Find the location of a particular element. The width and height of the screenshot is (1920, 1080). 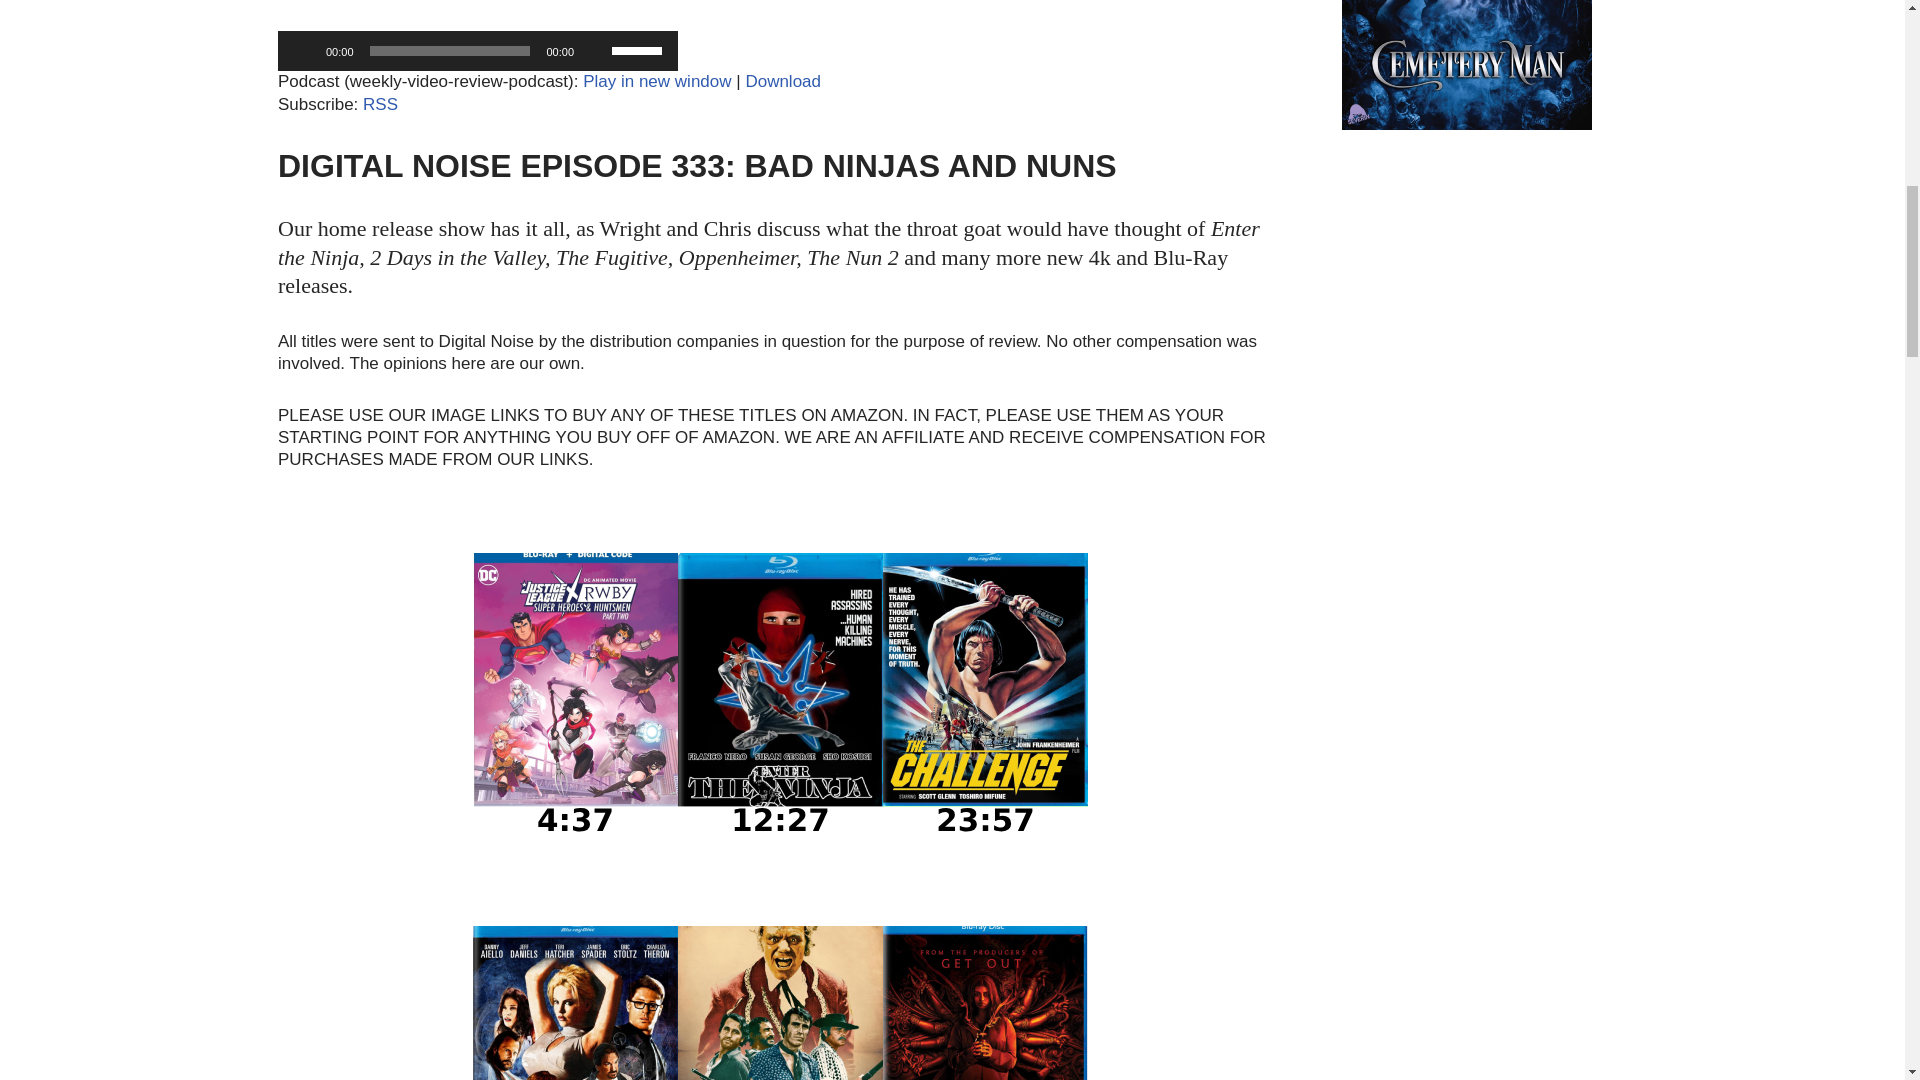

Mute is located at coordinates (596, 50).